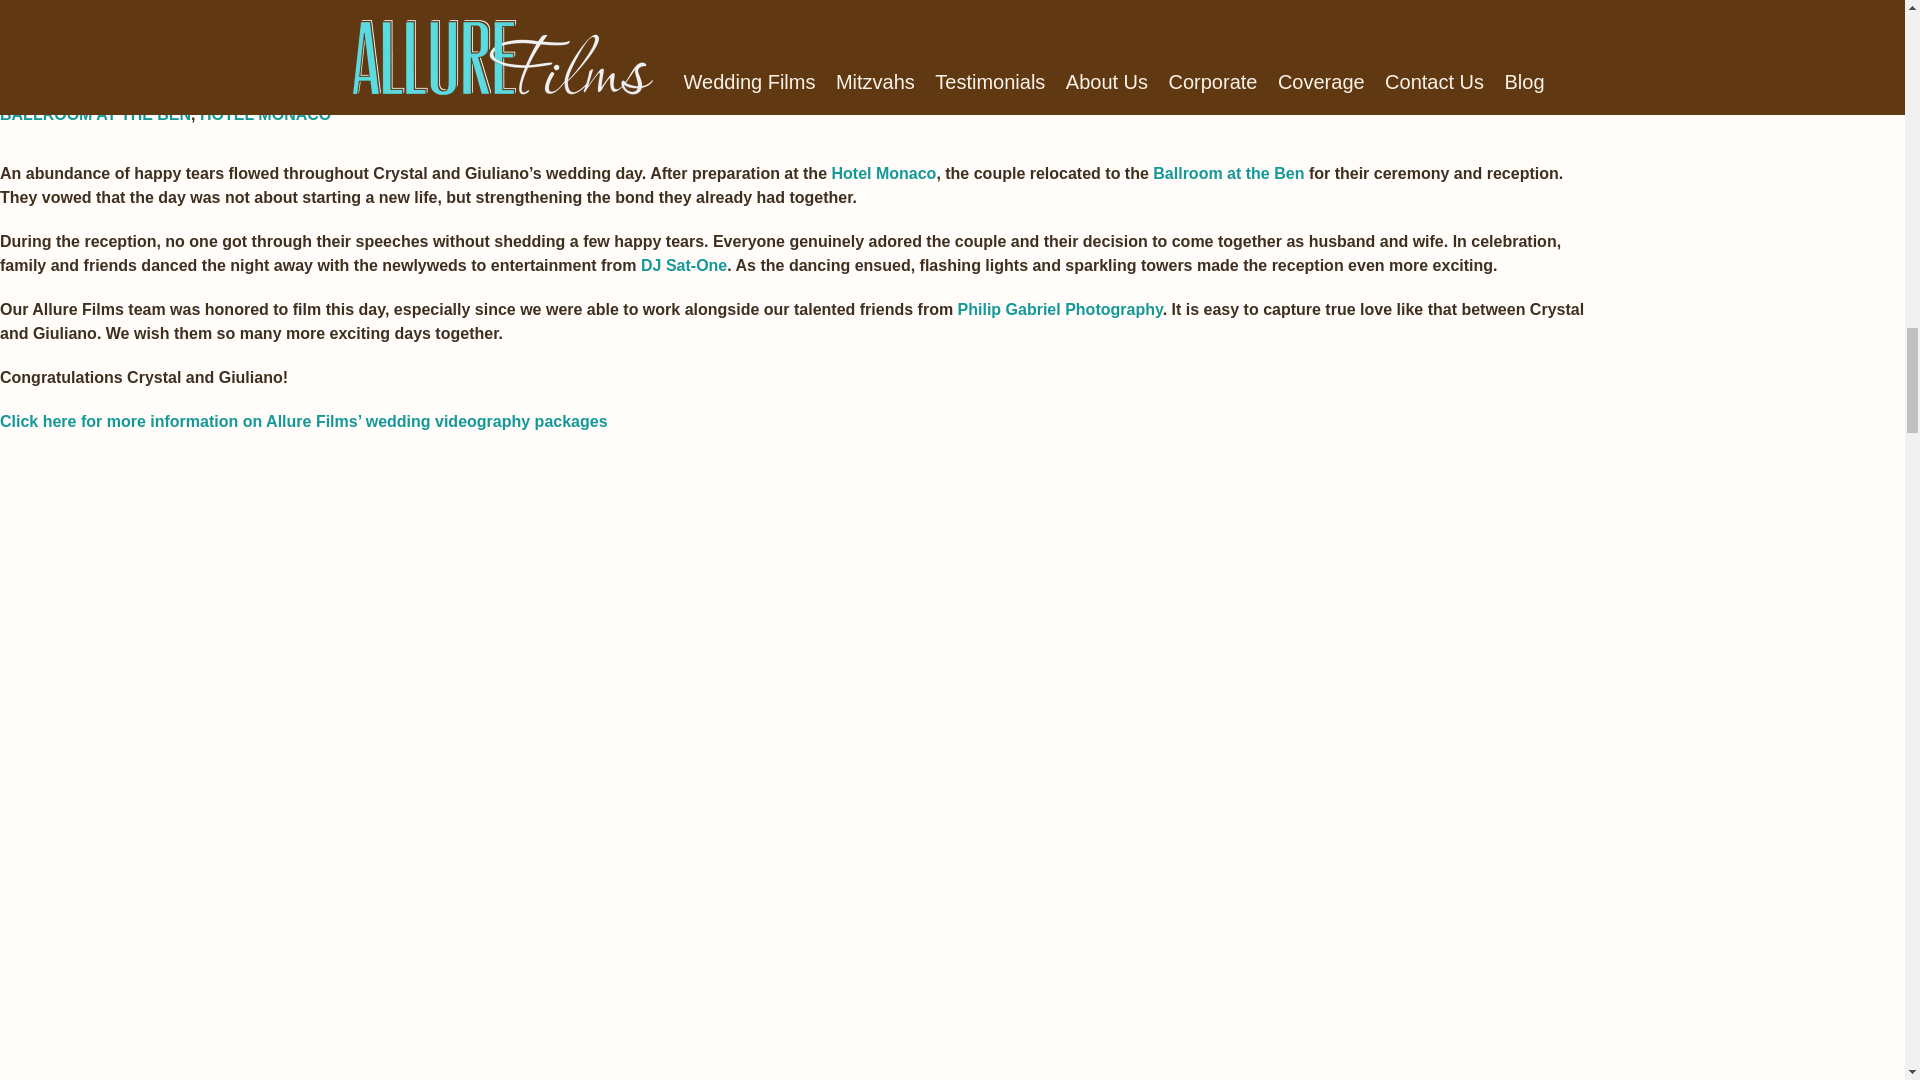 The height and width of the screenshot is (1080, 1920). Describe the element at coordinates (95, 114) in the screenshot. I see `BALLROOM AT THE BEN` at that location.